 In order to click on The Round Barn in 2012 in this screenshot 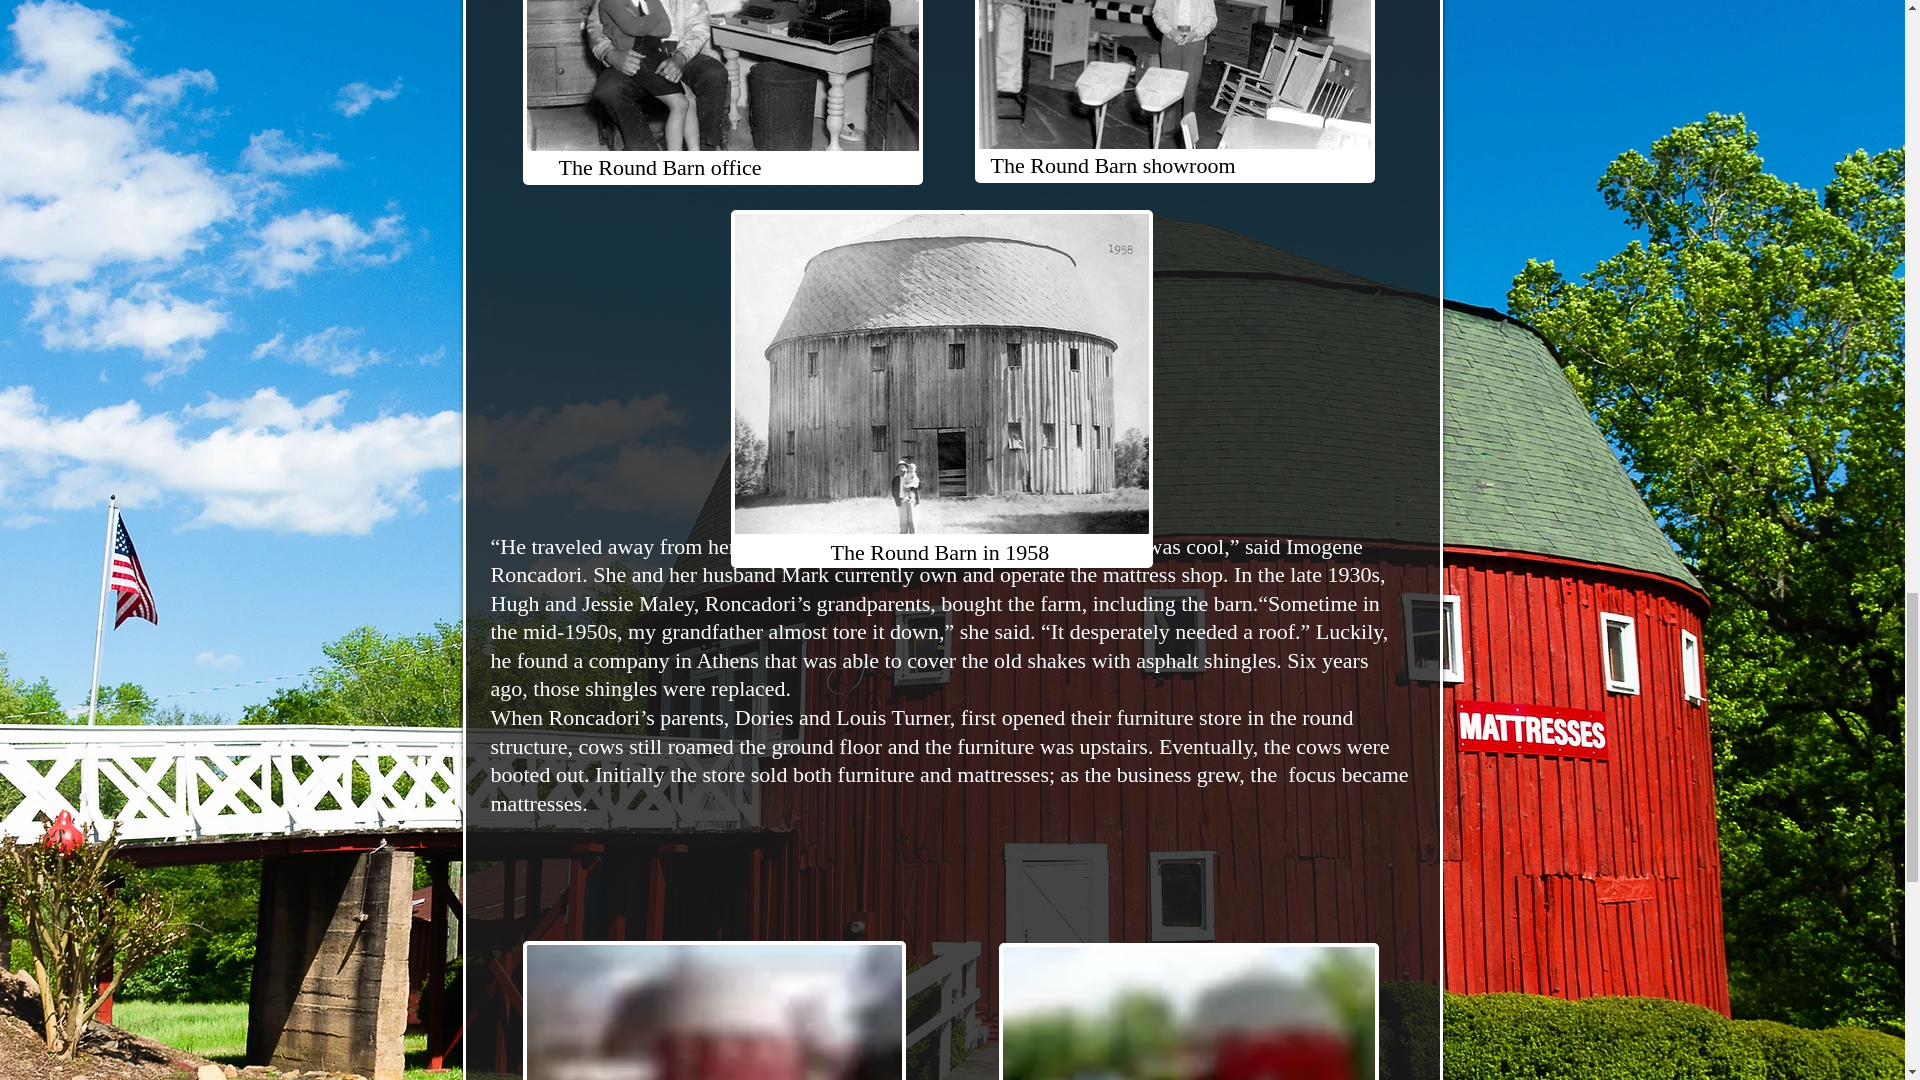, I will do `click(1188, 1011)`.